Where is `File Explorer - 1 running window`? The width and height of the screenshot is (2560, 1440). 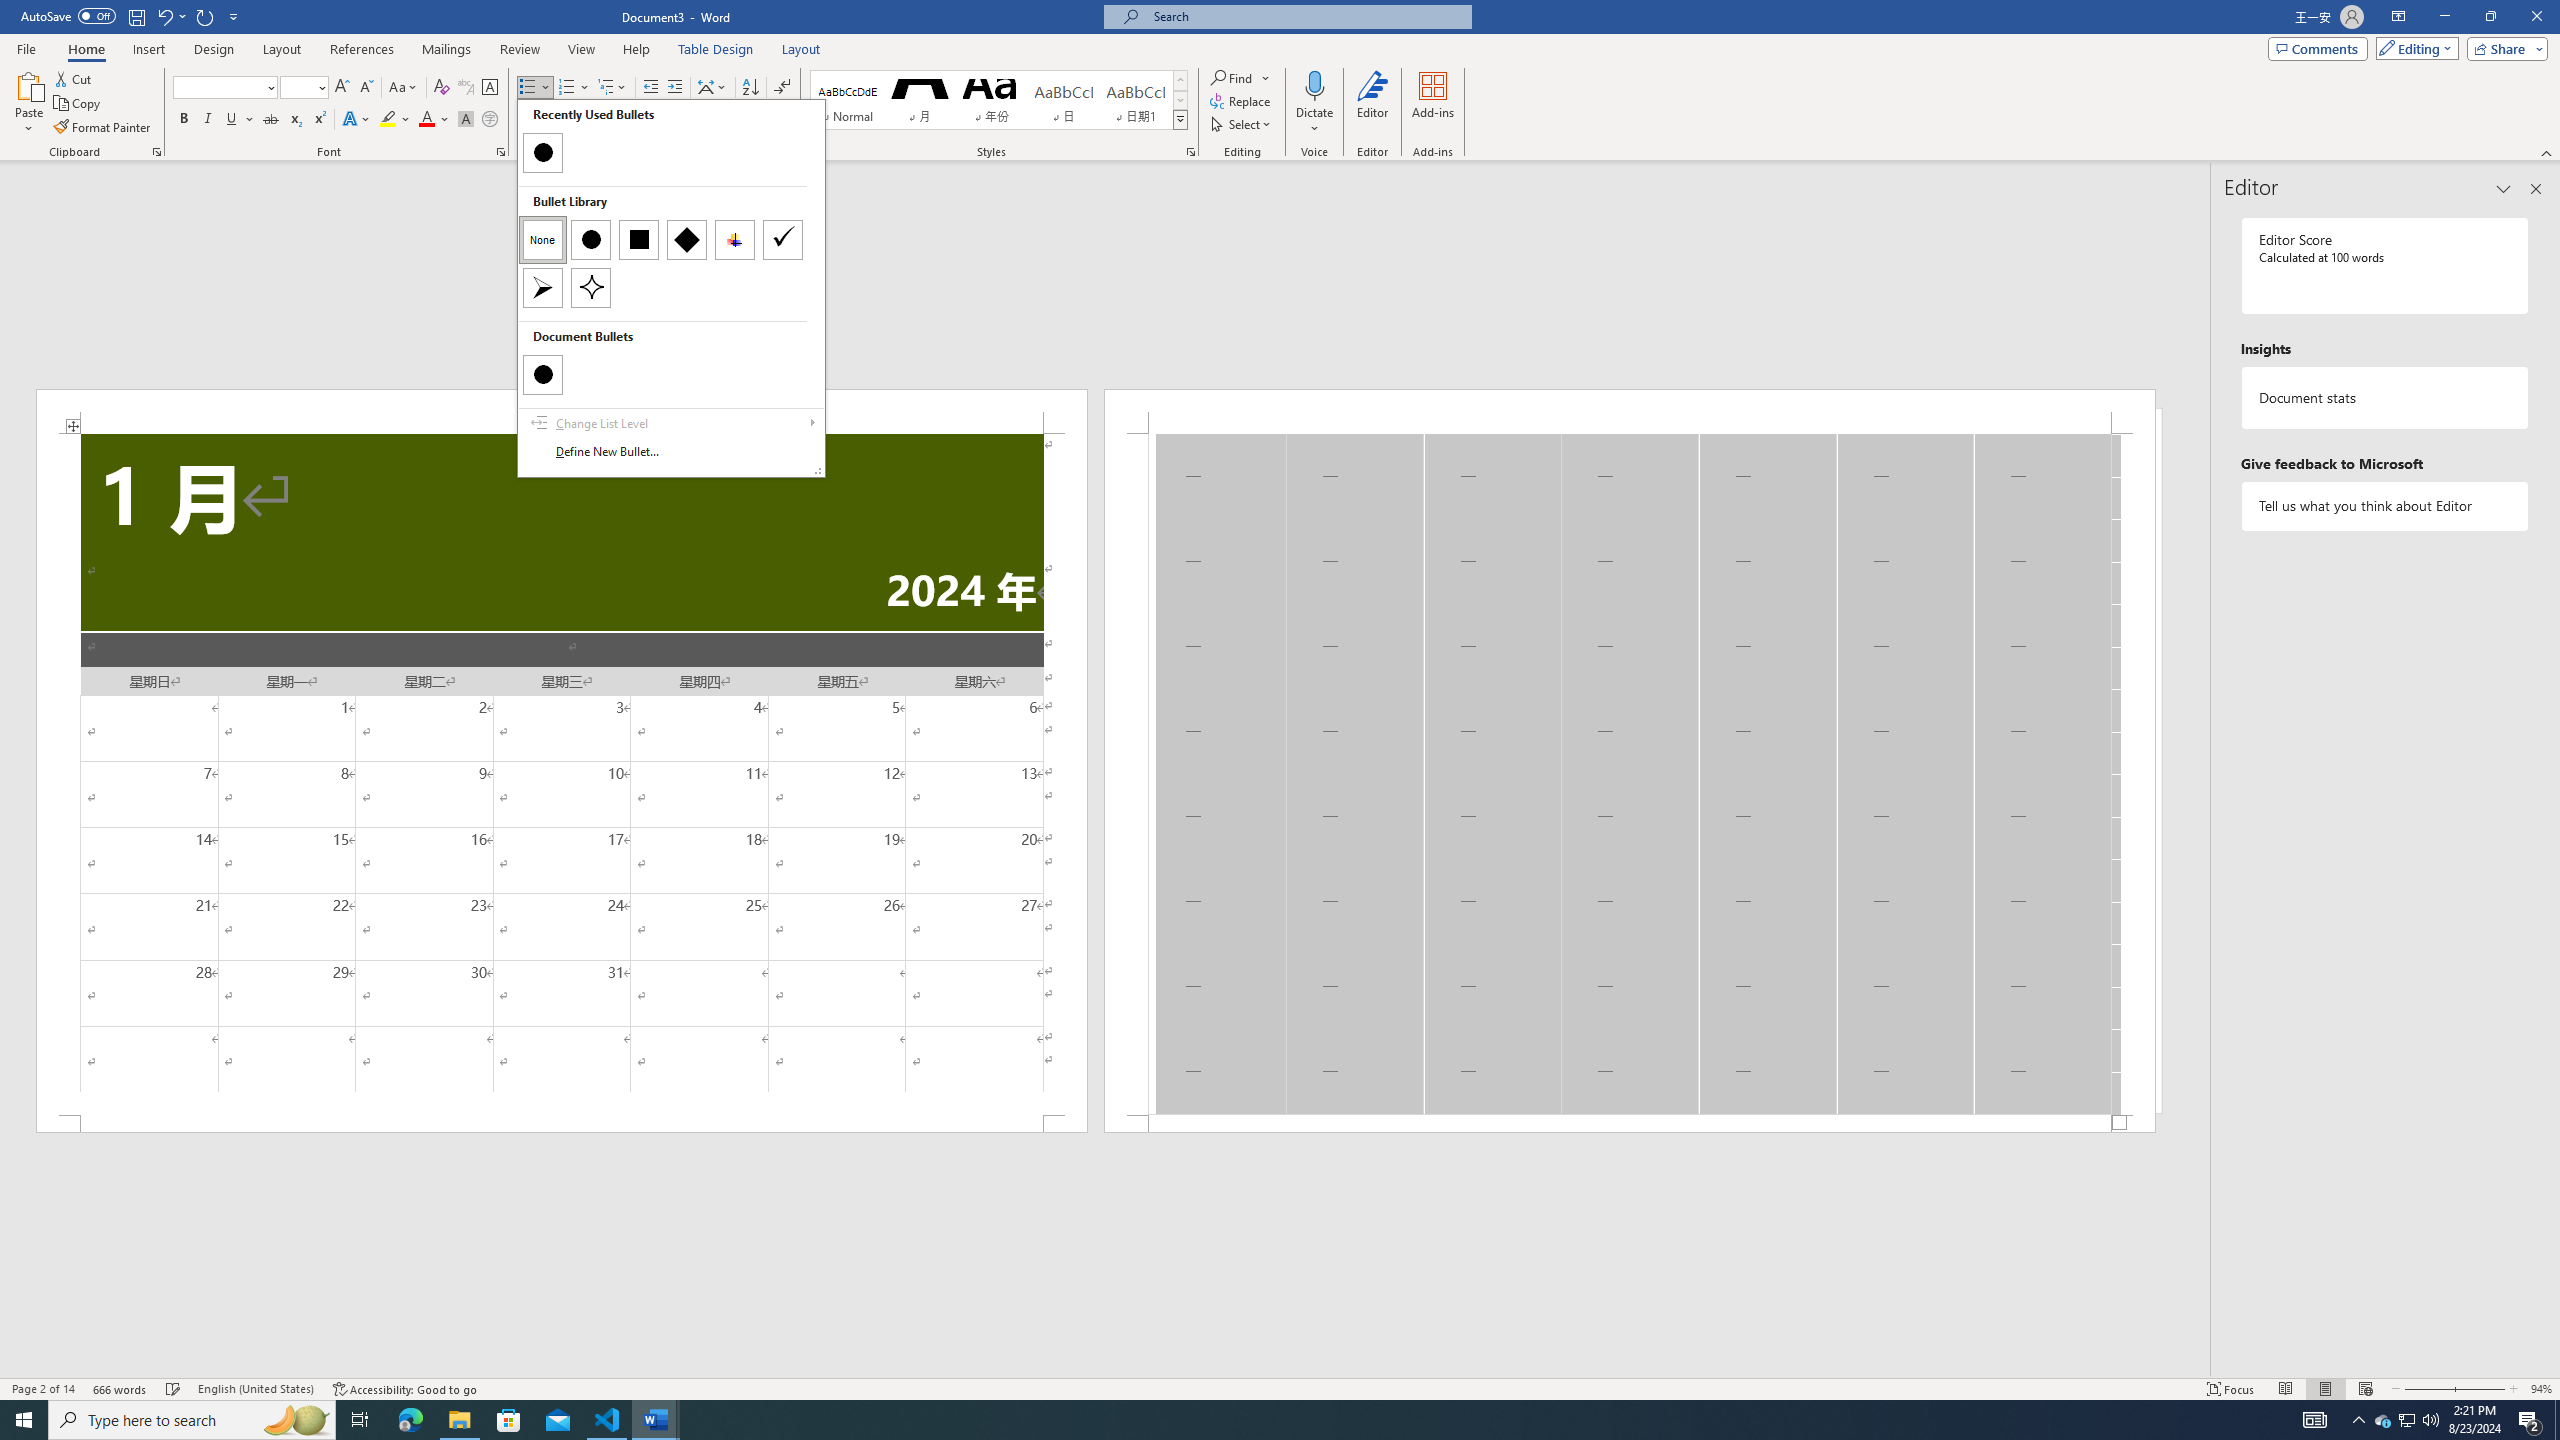 File Explorer - 1 running window is located at coordinates (459, 1420).